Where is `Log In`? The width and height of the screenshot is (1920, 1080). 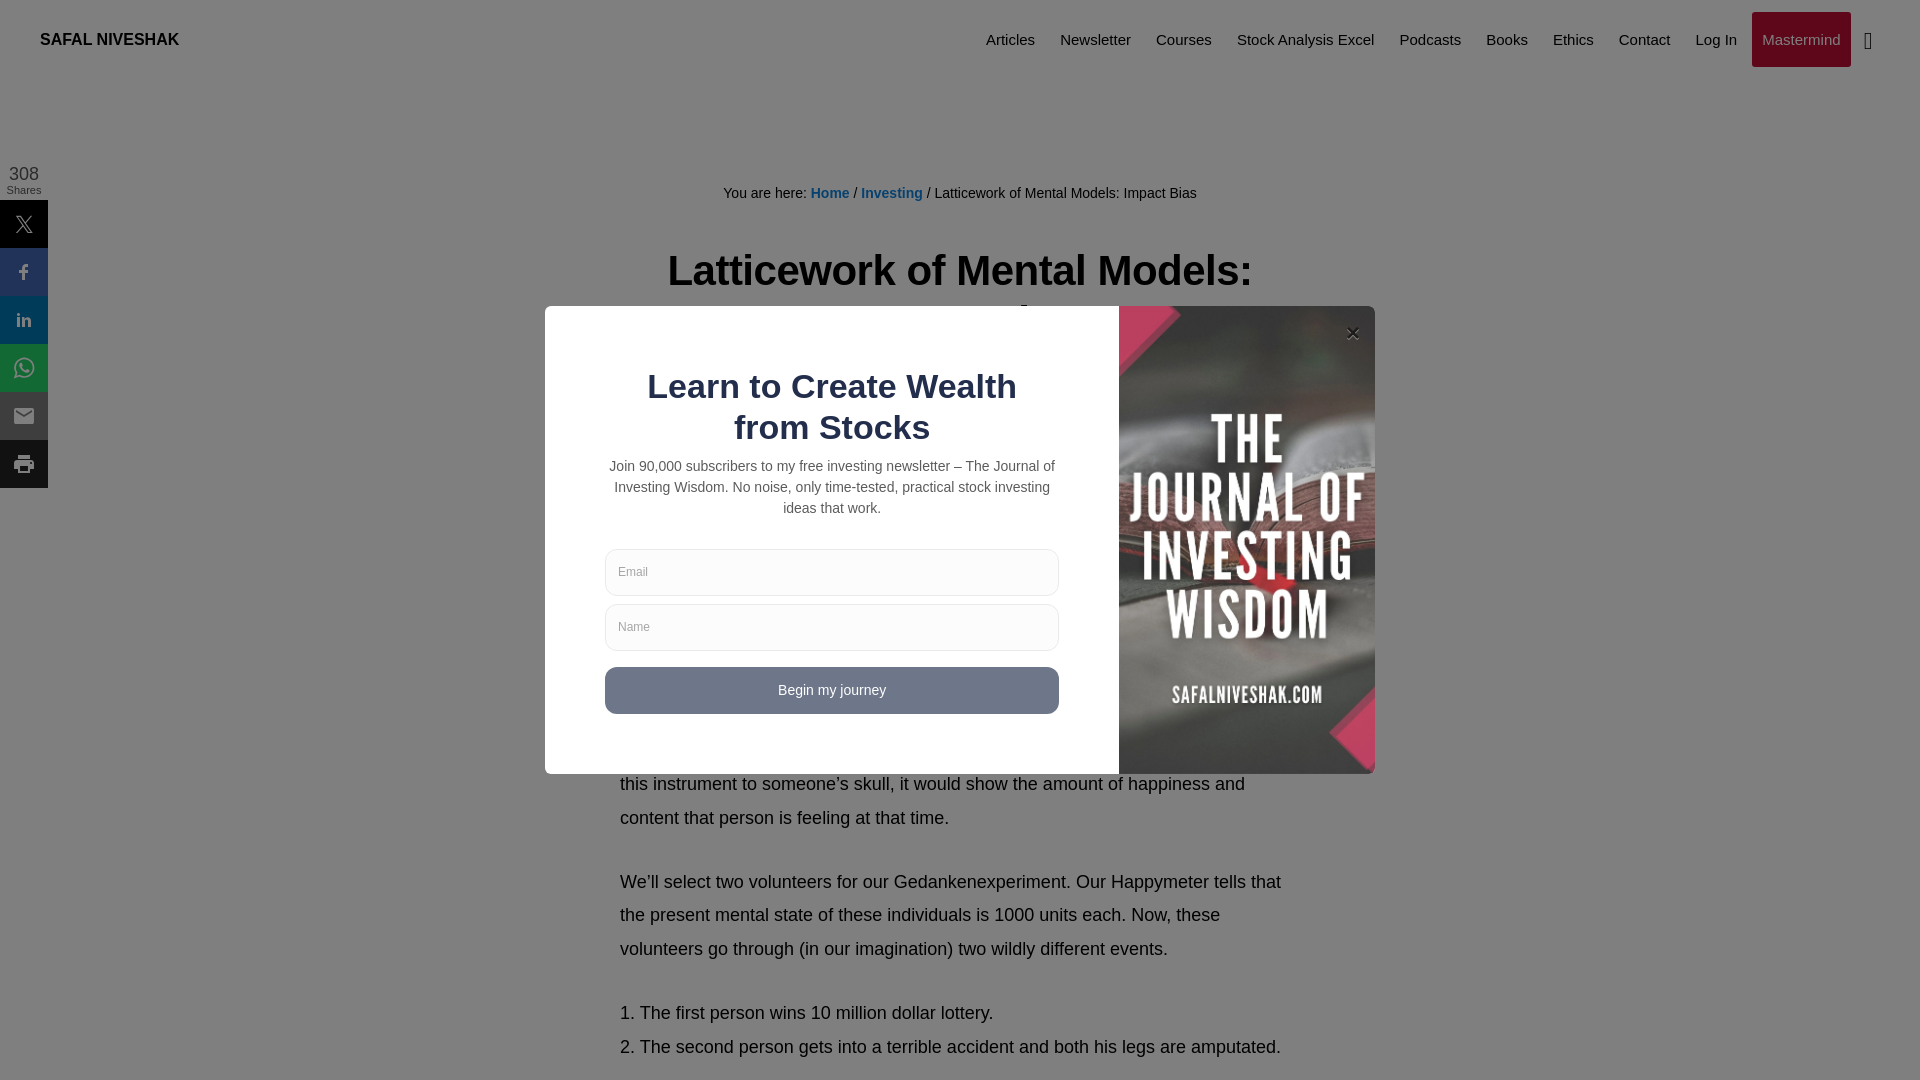
Log In is located at coordinates (1716, 38).